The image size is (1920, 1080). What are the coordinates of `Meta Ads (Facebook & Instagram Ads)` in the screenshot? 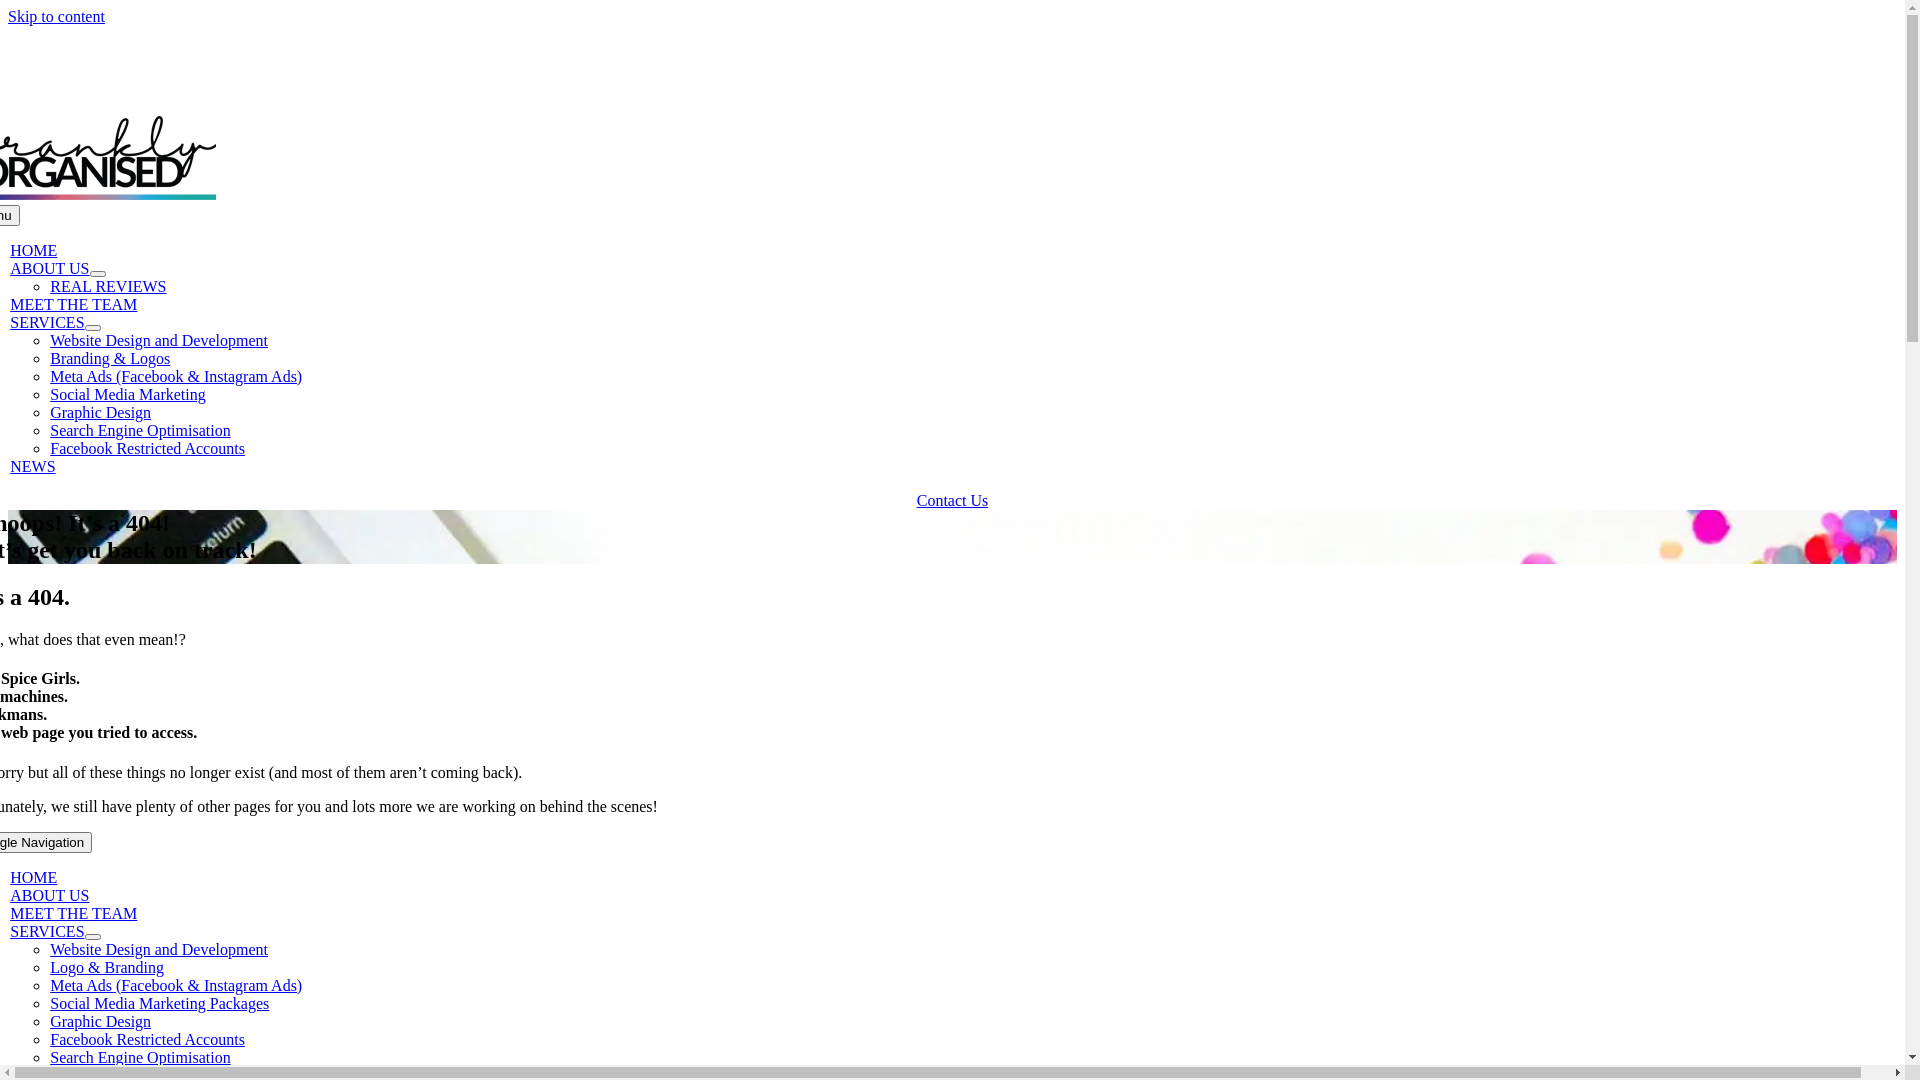 It's located at (176, 986).